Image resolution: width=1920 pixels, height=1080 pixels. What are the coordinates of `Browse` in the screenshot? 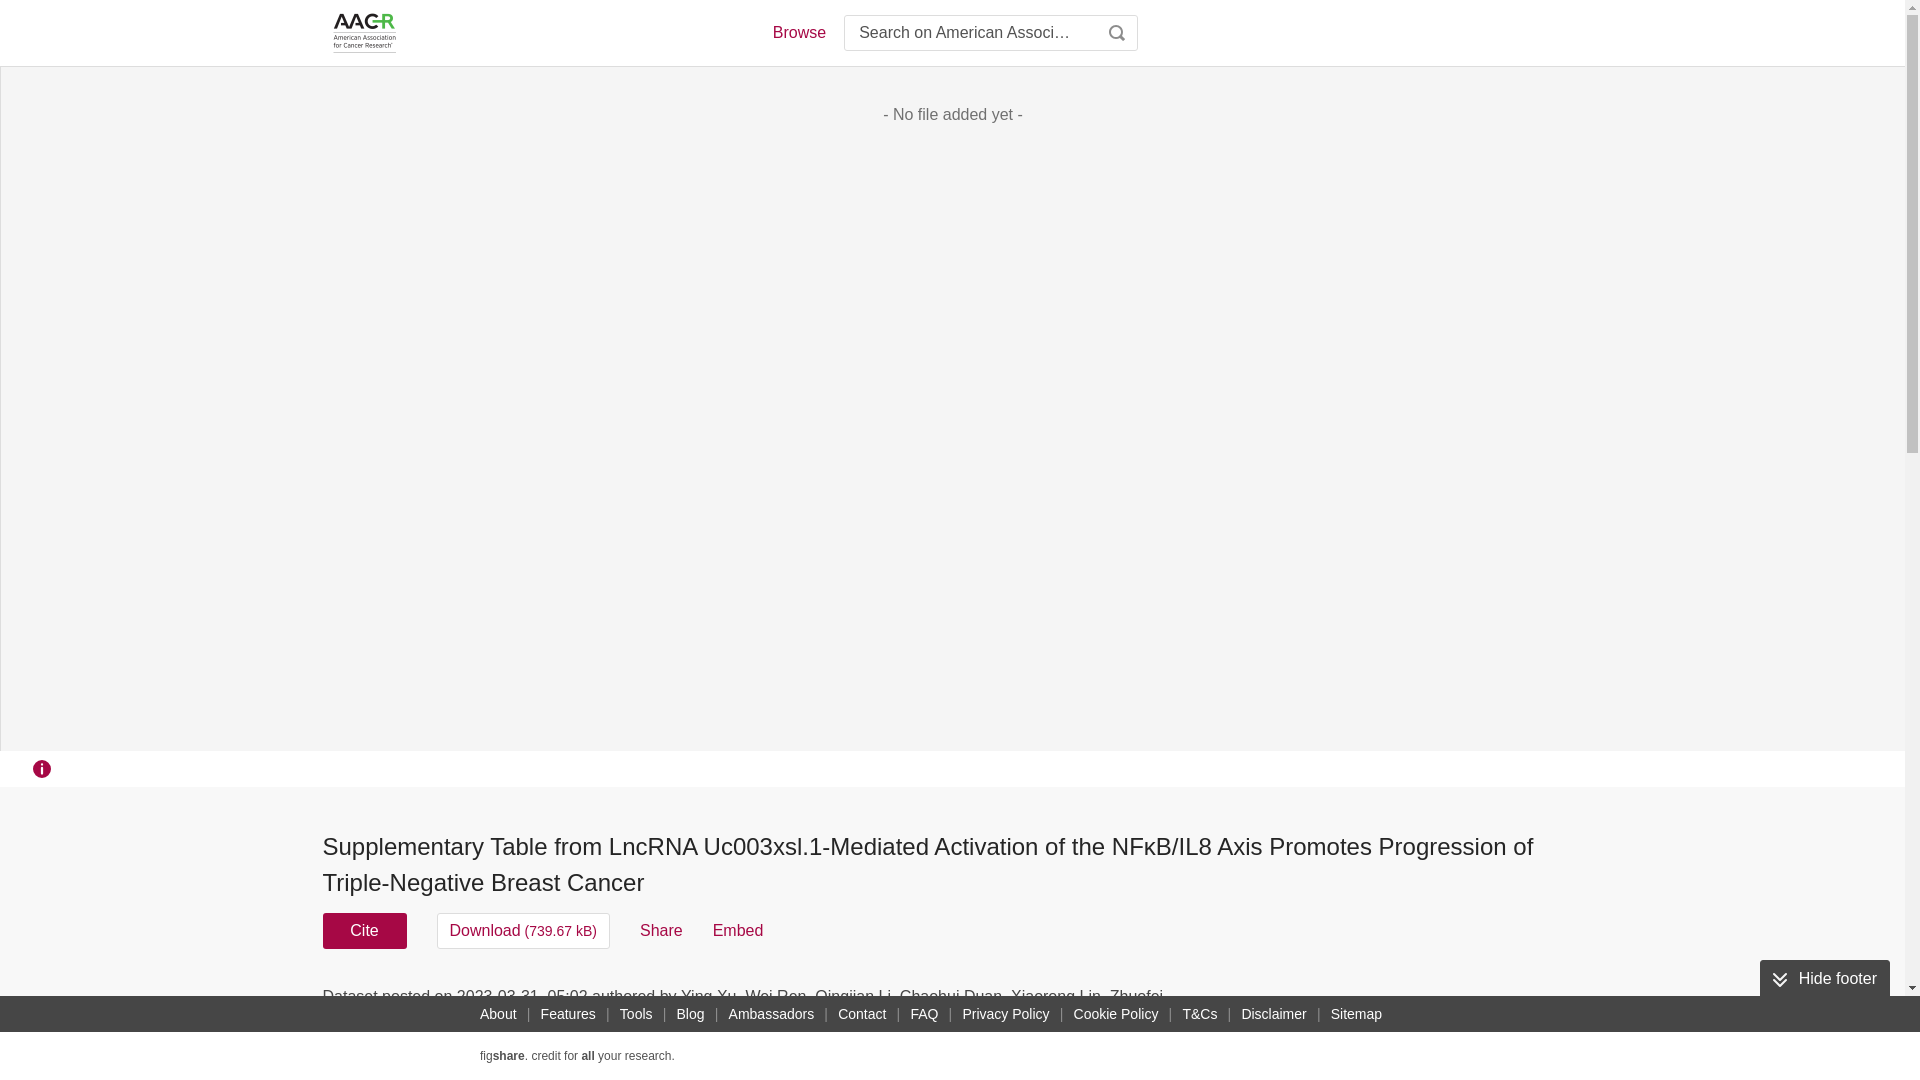 It's located at (798, 32).